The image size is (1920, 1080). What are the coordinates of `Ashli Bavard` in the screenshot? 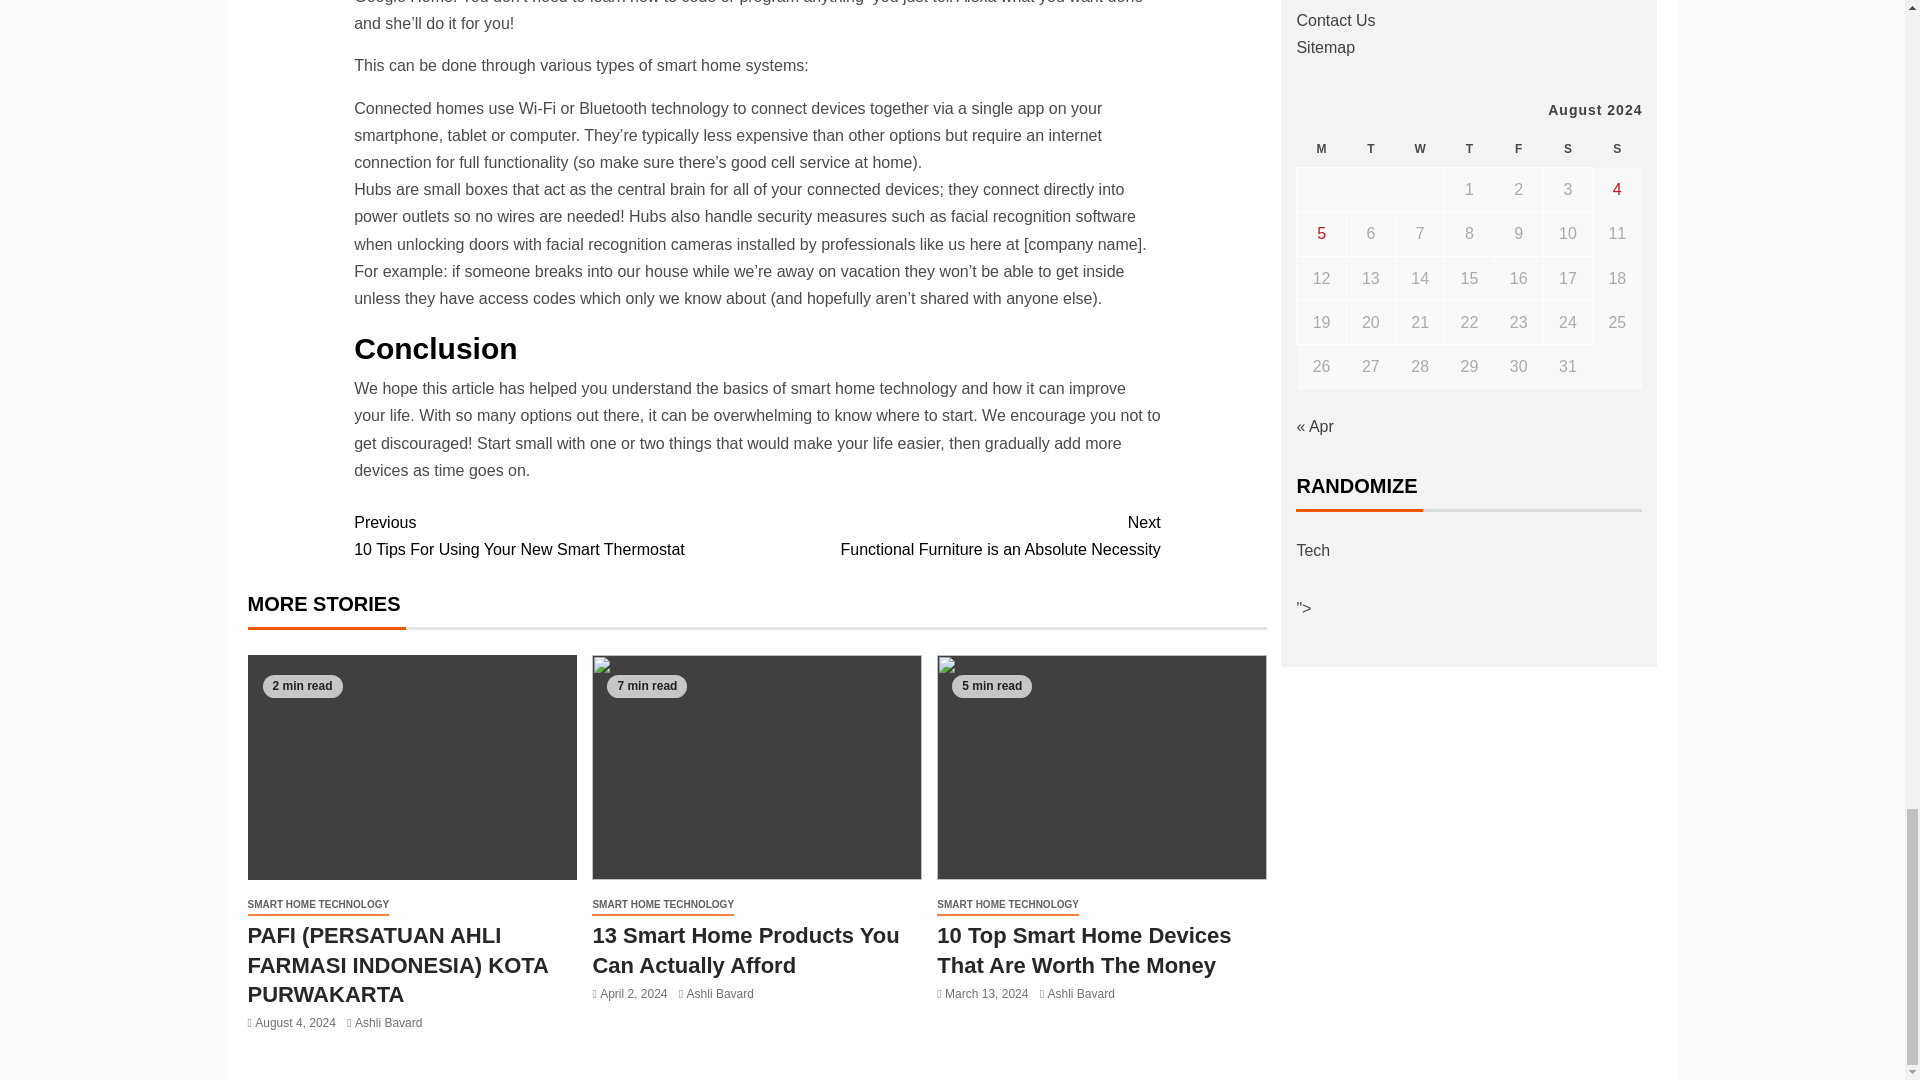 It's located at (388, 1023).